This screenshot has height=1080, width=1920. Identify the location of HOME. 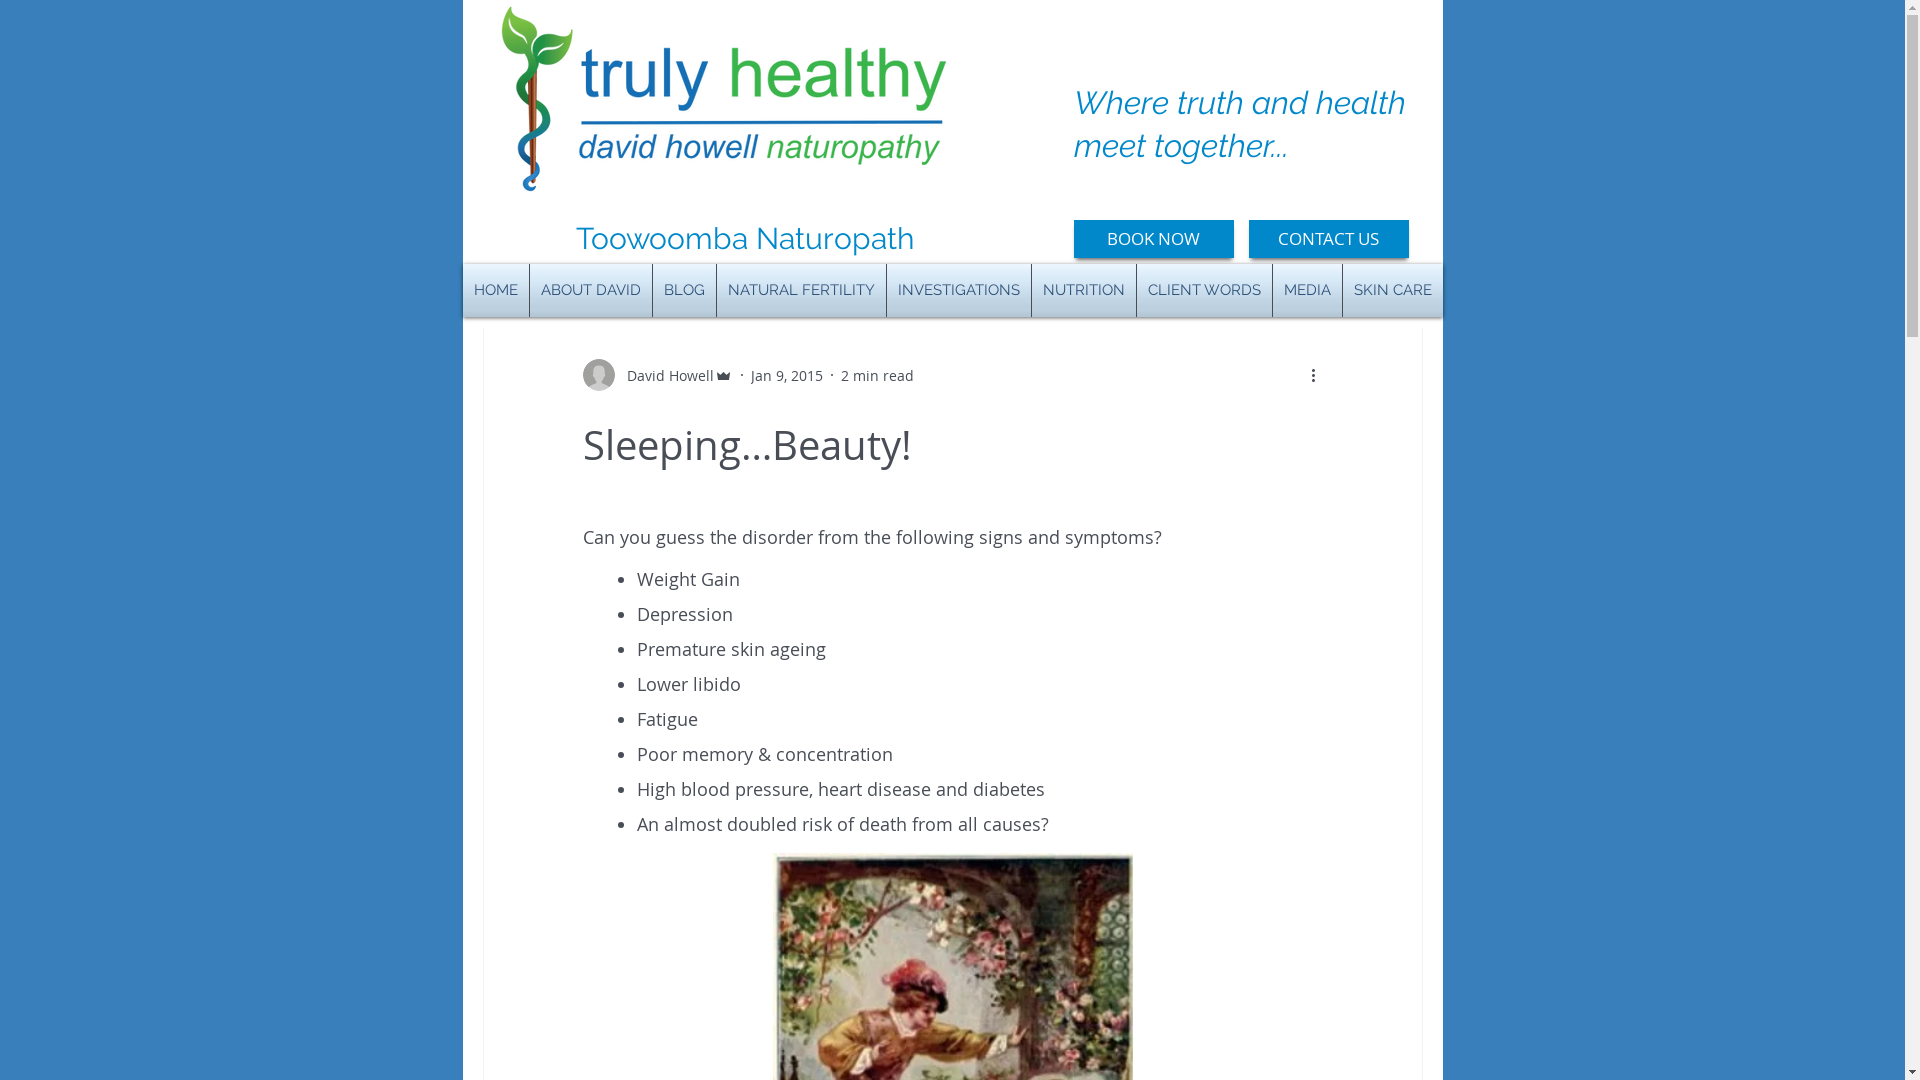
(495, 290).